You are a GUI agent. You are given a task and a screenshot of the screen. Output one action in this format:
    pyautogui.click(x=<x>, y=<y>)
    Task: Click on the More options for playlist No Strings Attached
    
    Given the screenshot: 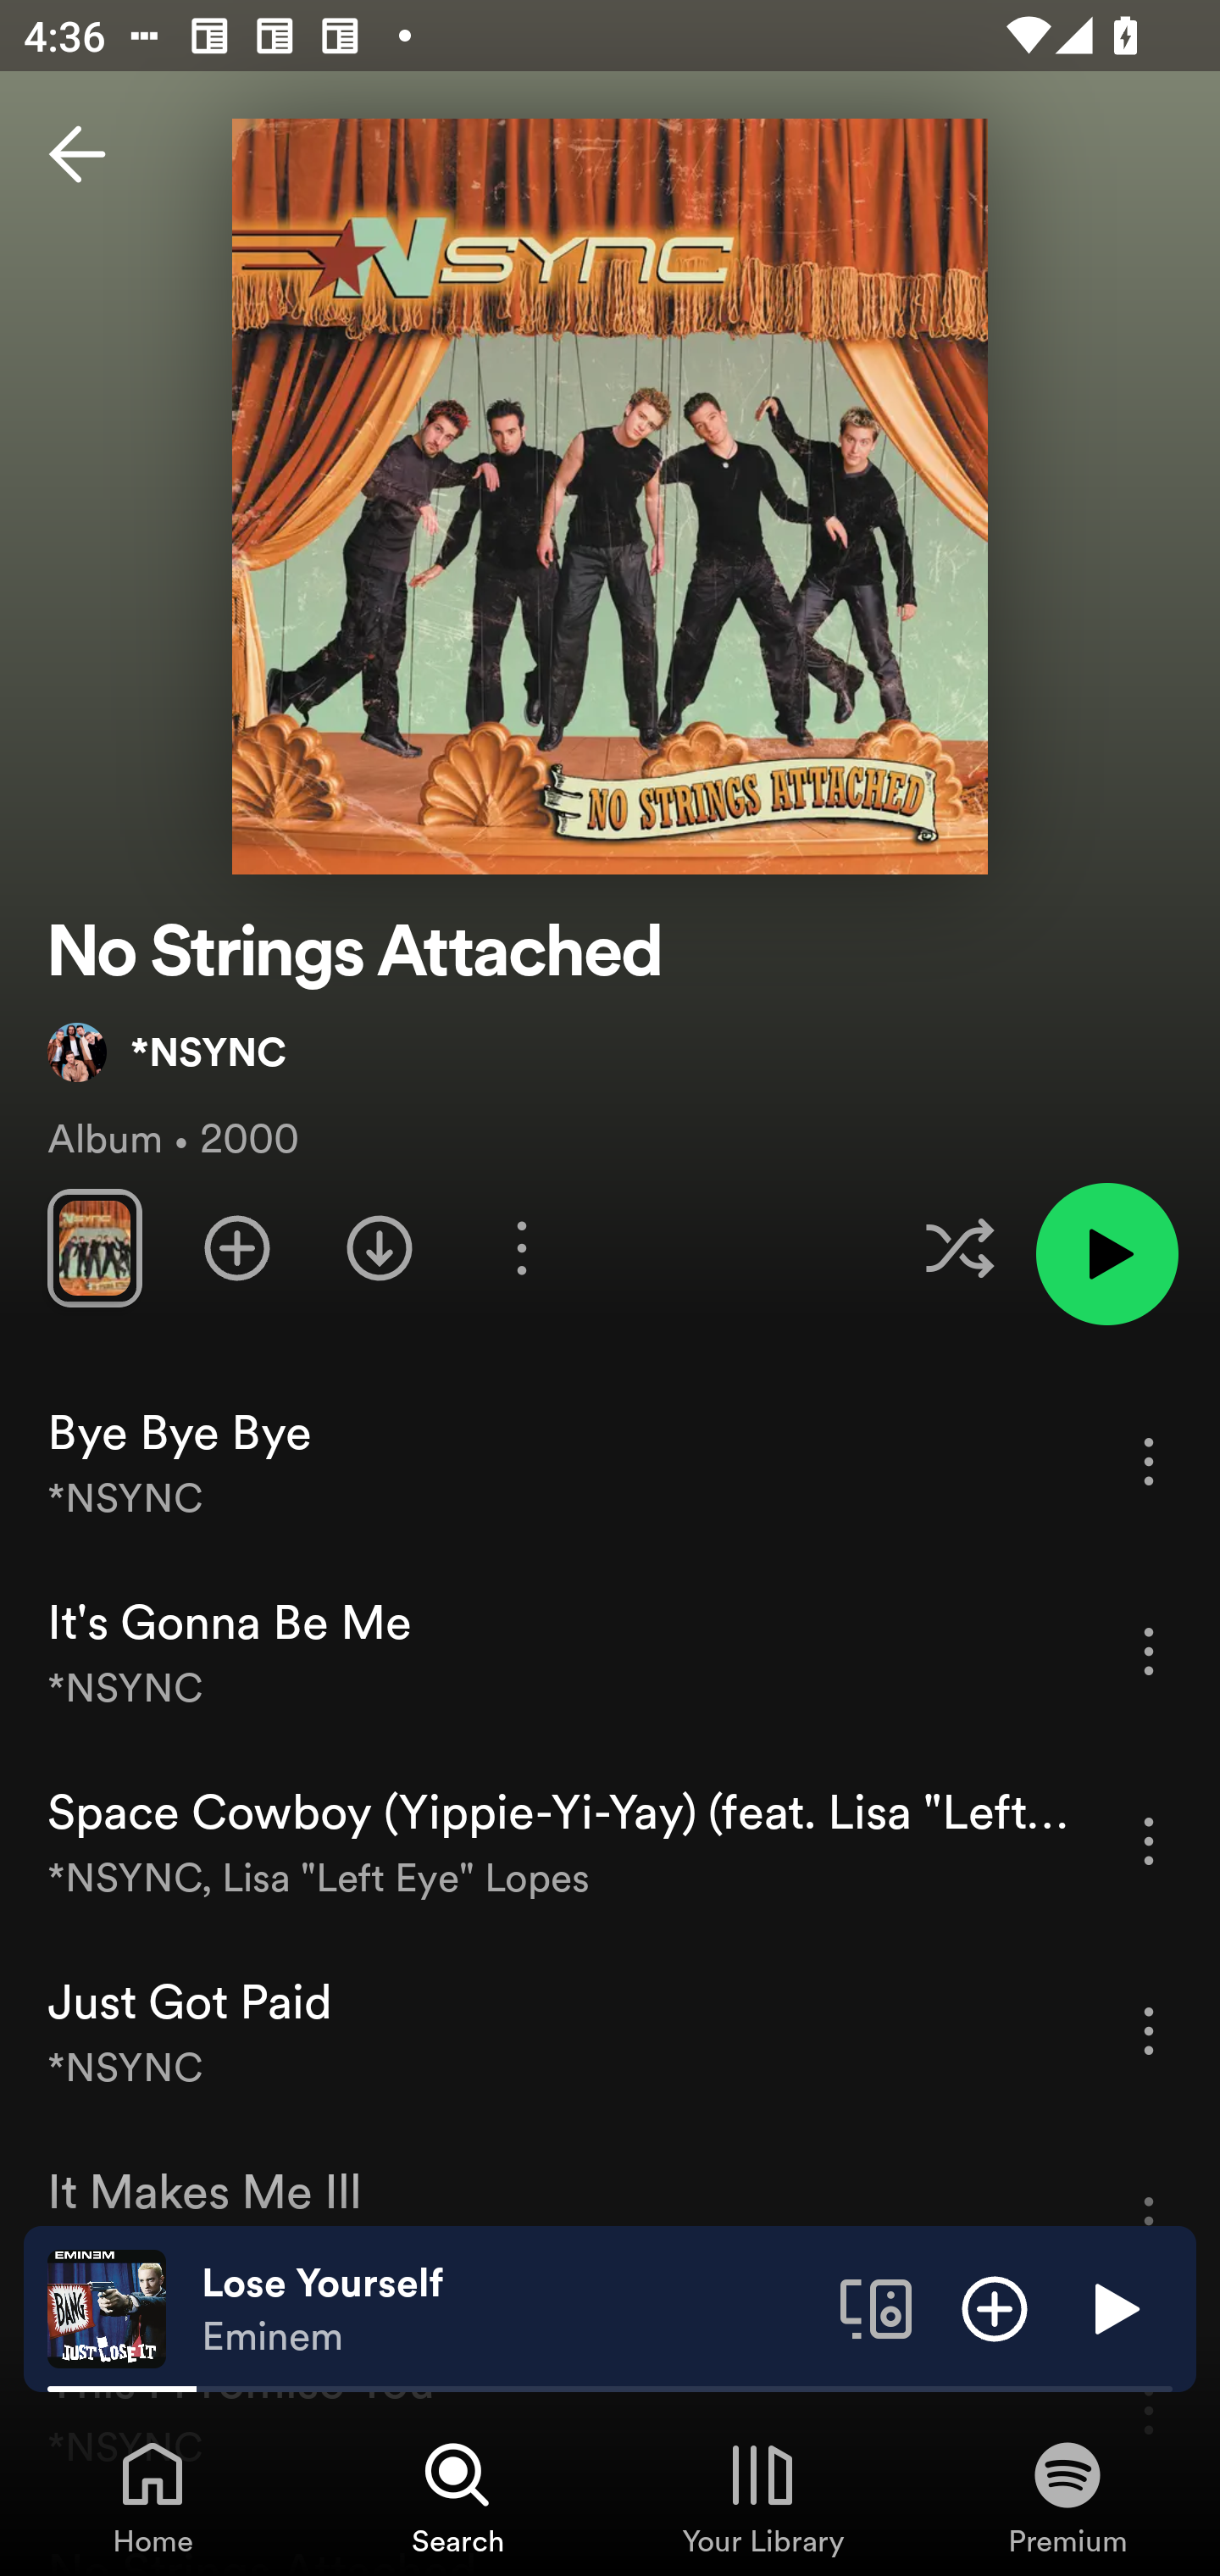 What is the action you would take?
    pyautogui.click(x=521, y=1247)
    